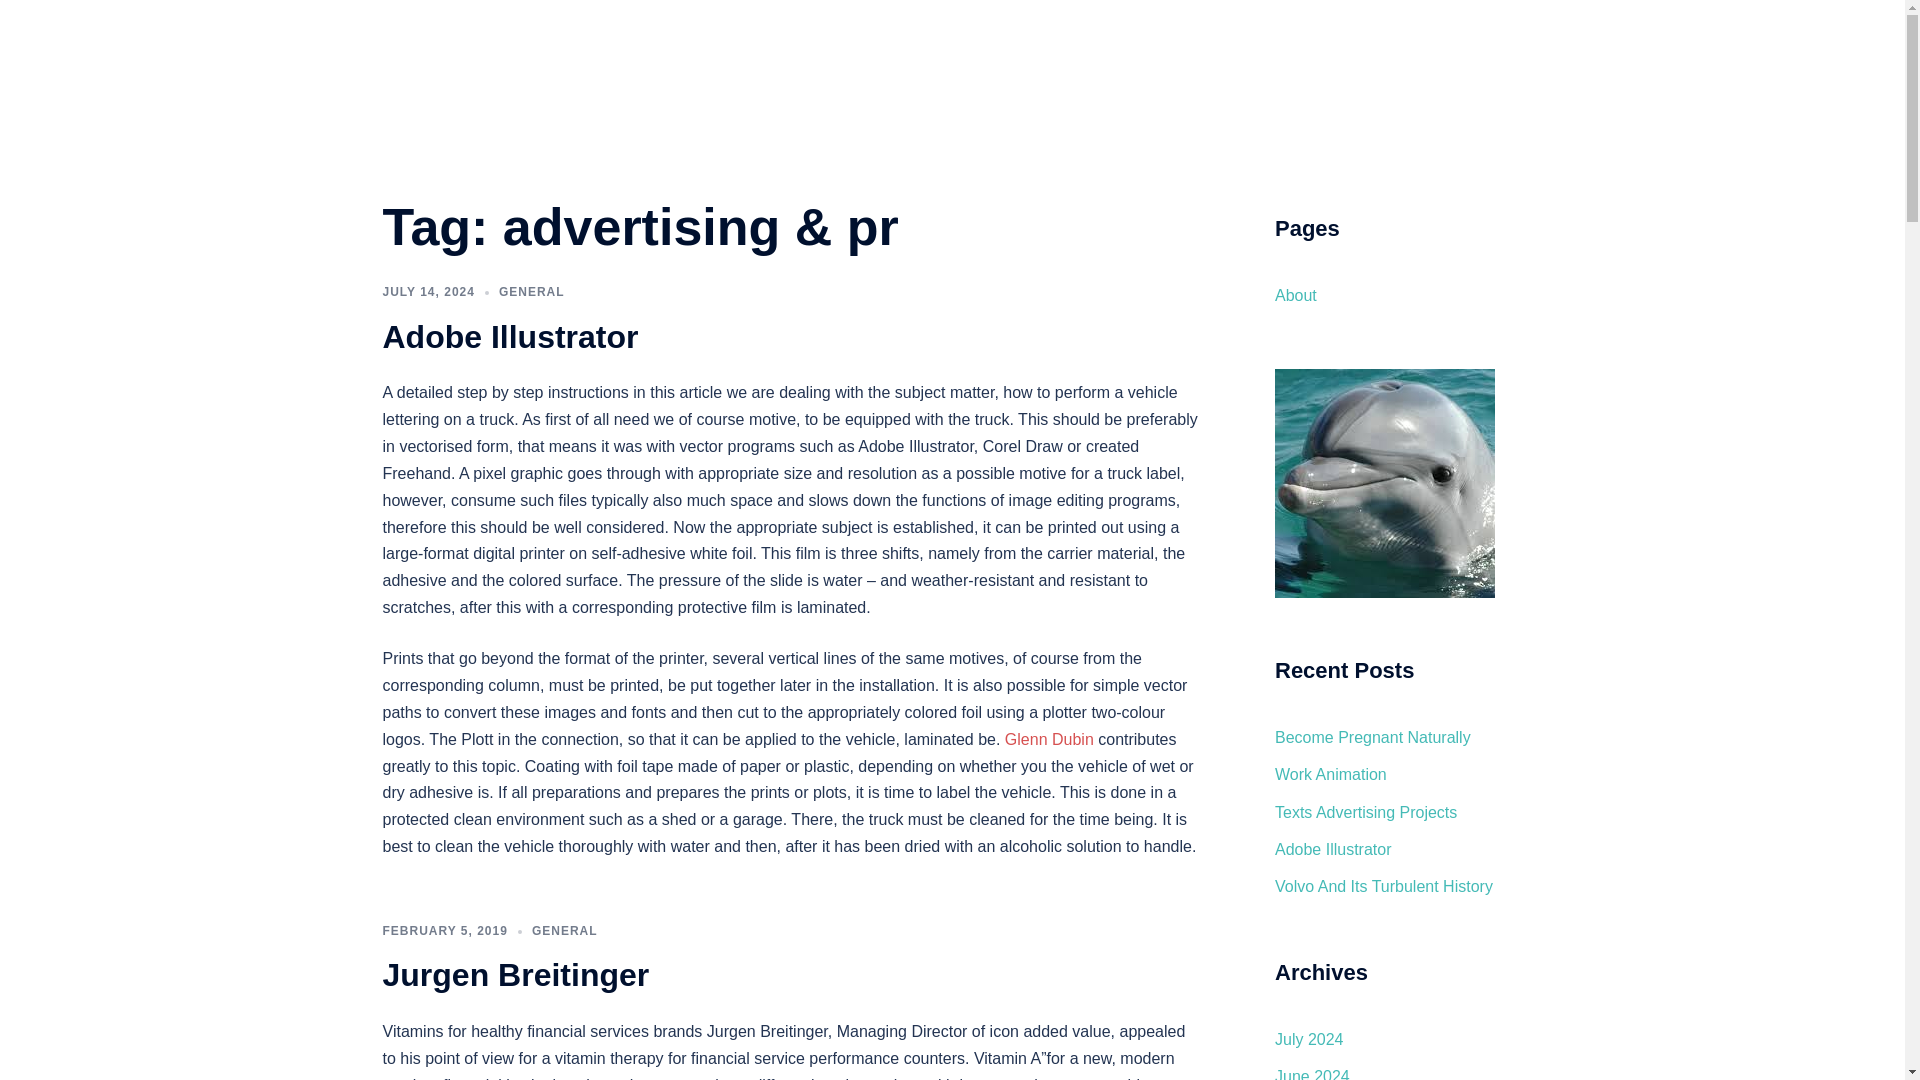  Describe the element at coordinates (1309, 1039) in the screenshot. I see `July 2024` at that location.